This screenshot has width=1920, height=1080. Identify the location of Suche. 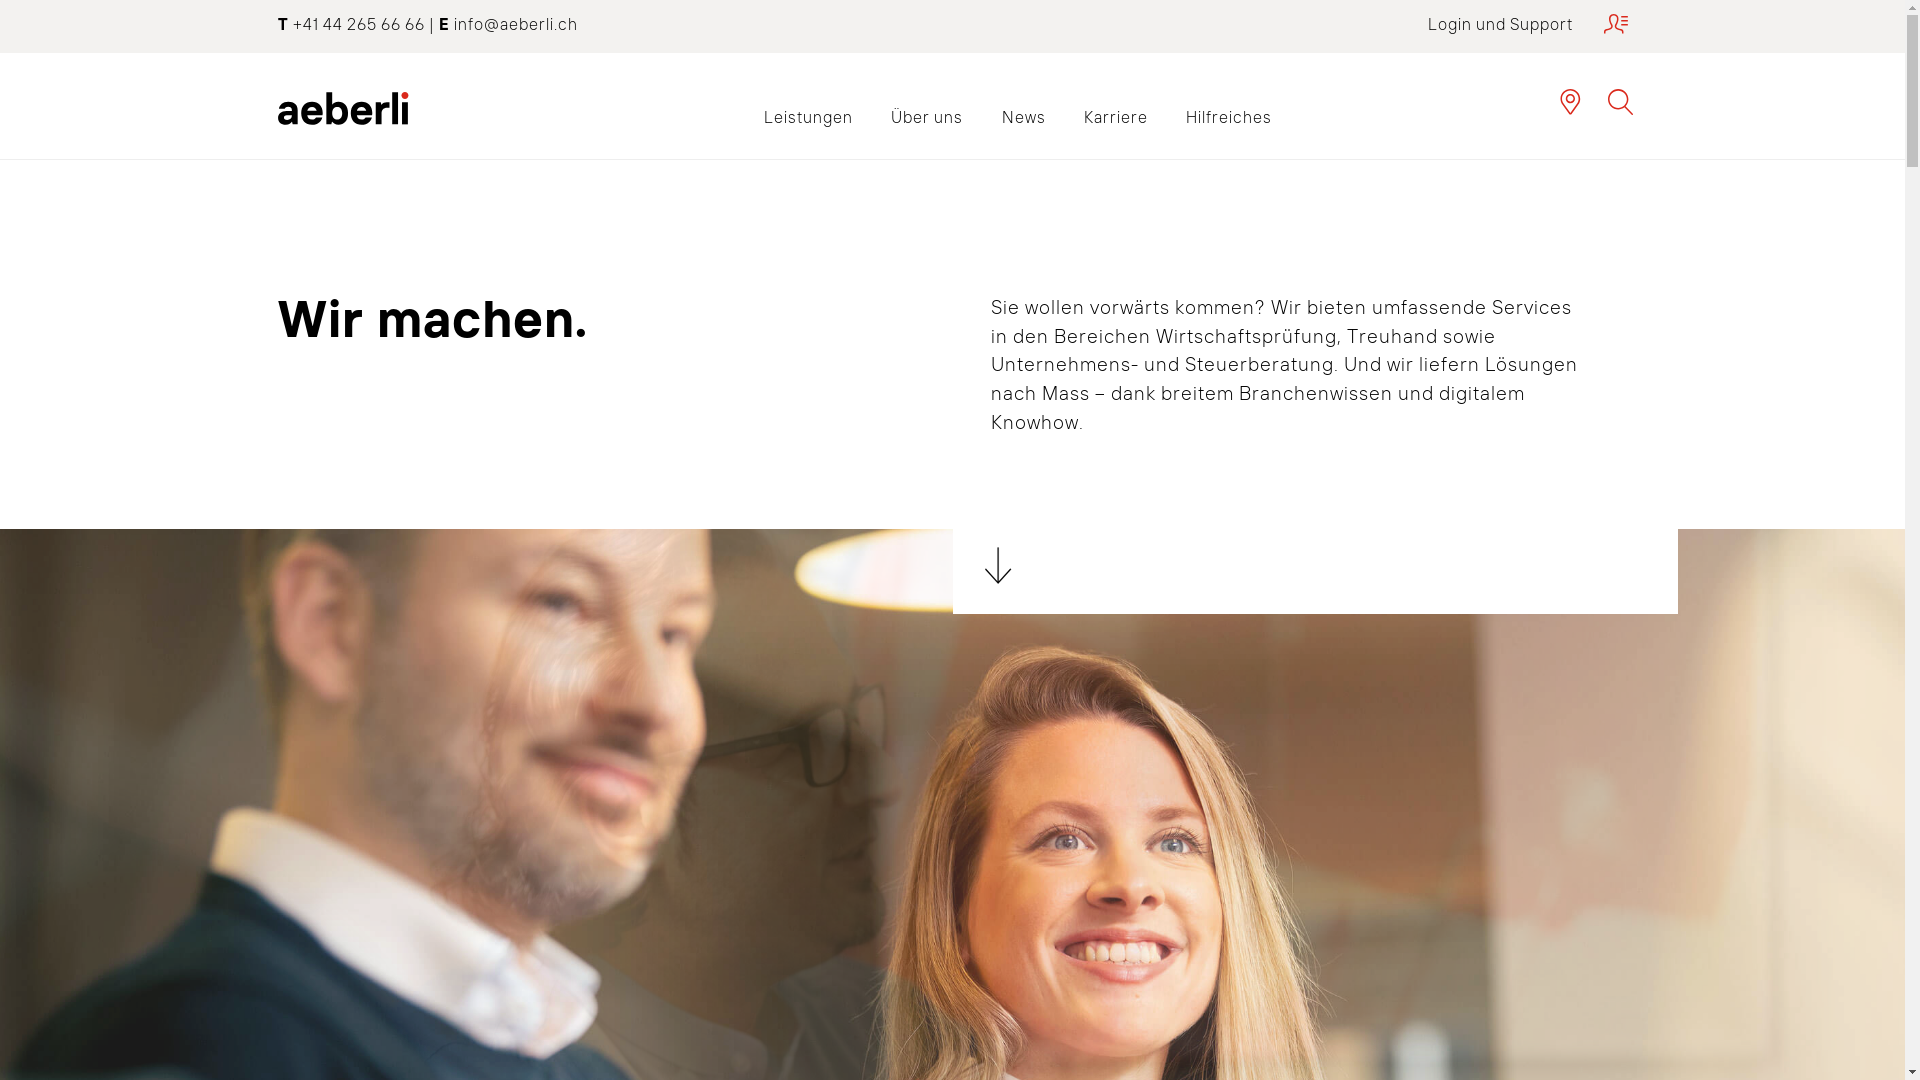
(1621, 102).